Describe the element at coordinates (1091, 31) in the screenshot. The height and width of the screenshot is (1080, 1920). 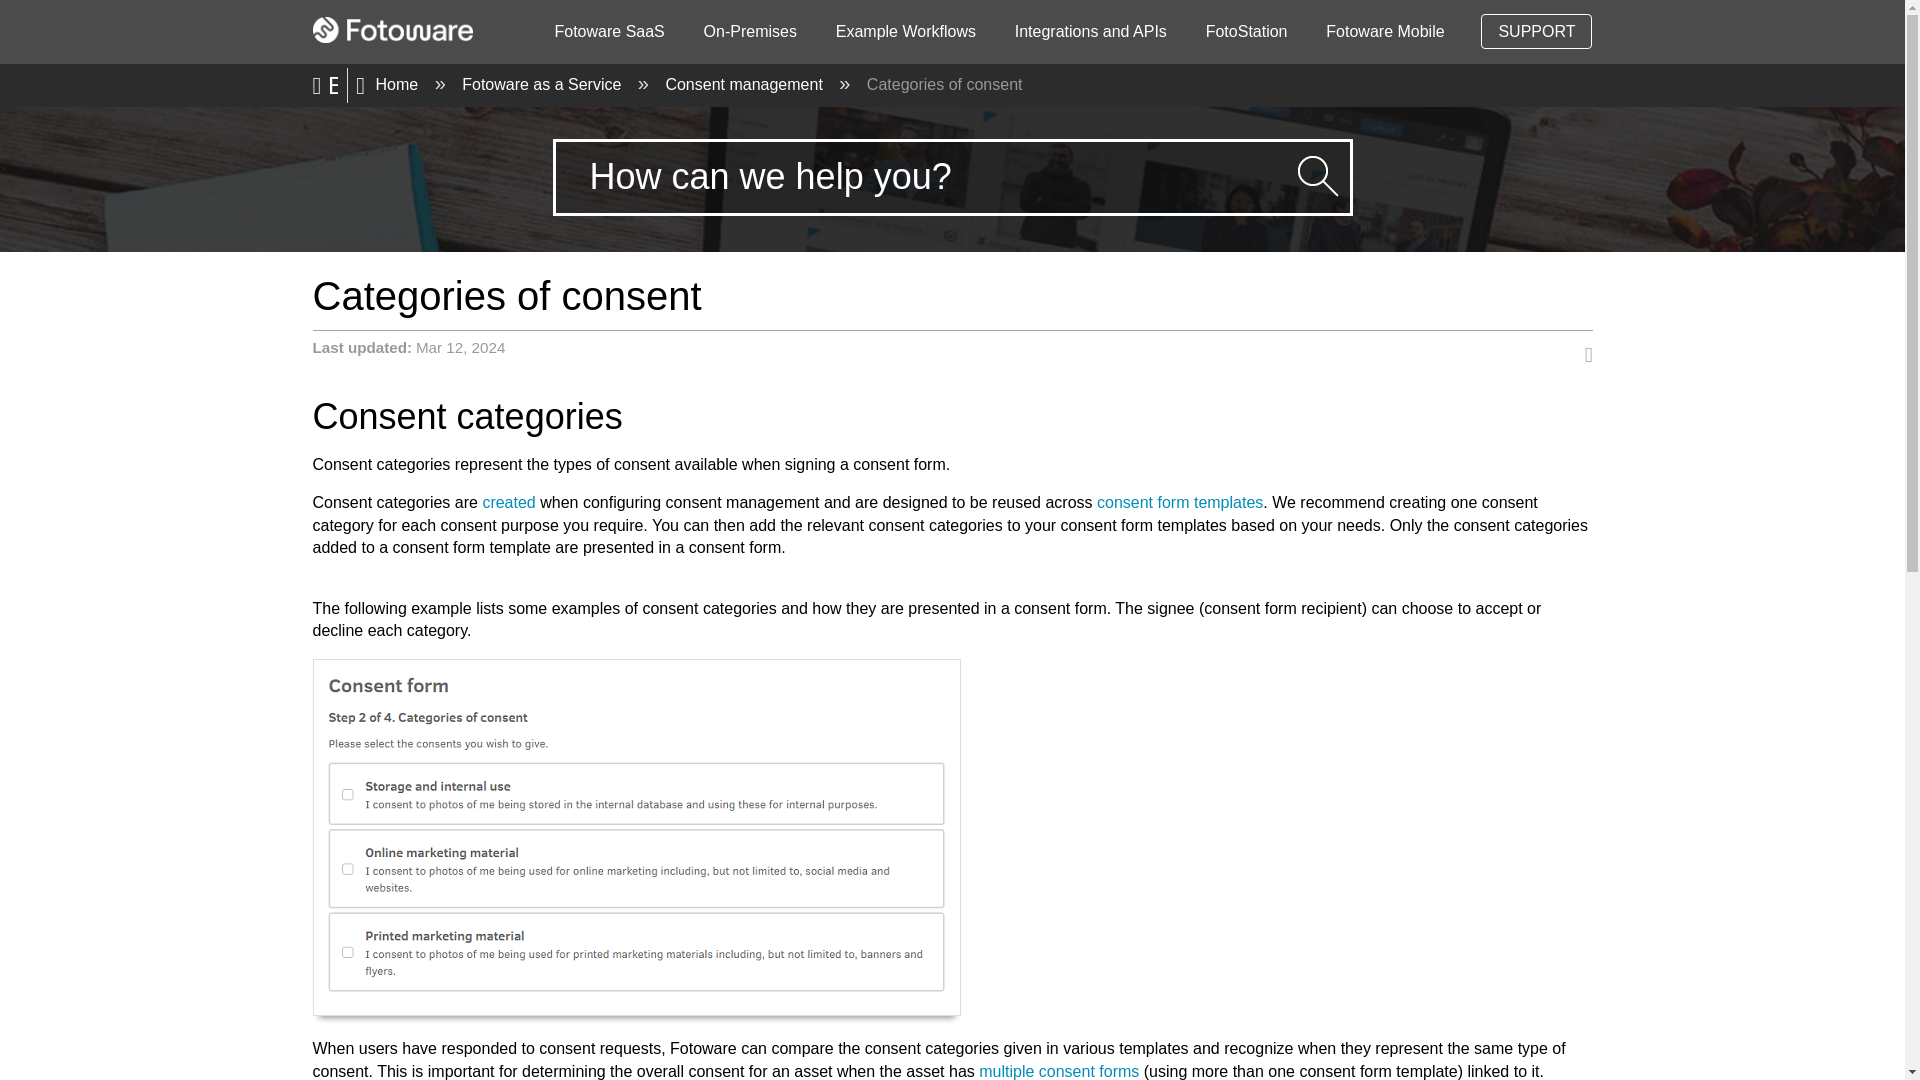
I see `Integrations and APIs` at that location.